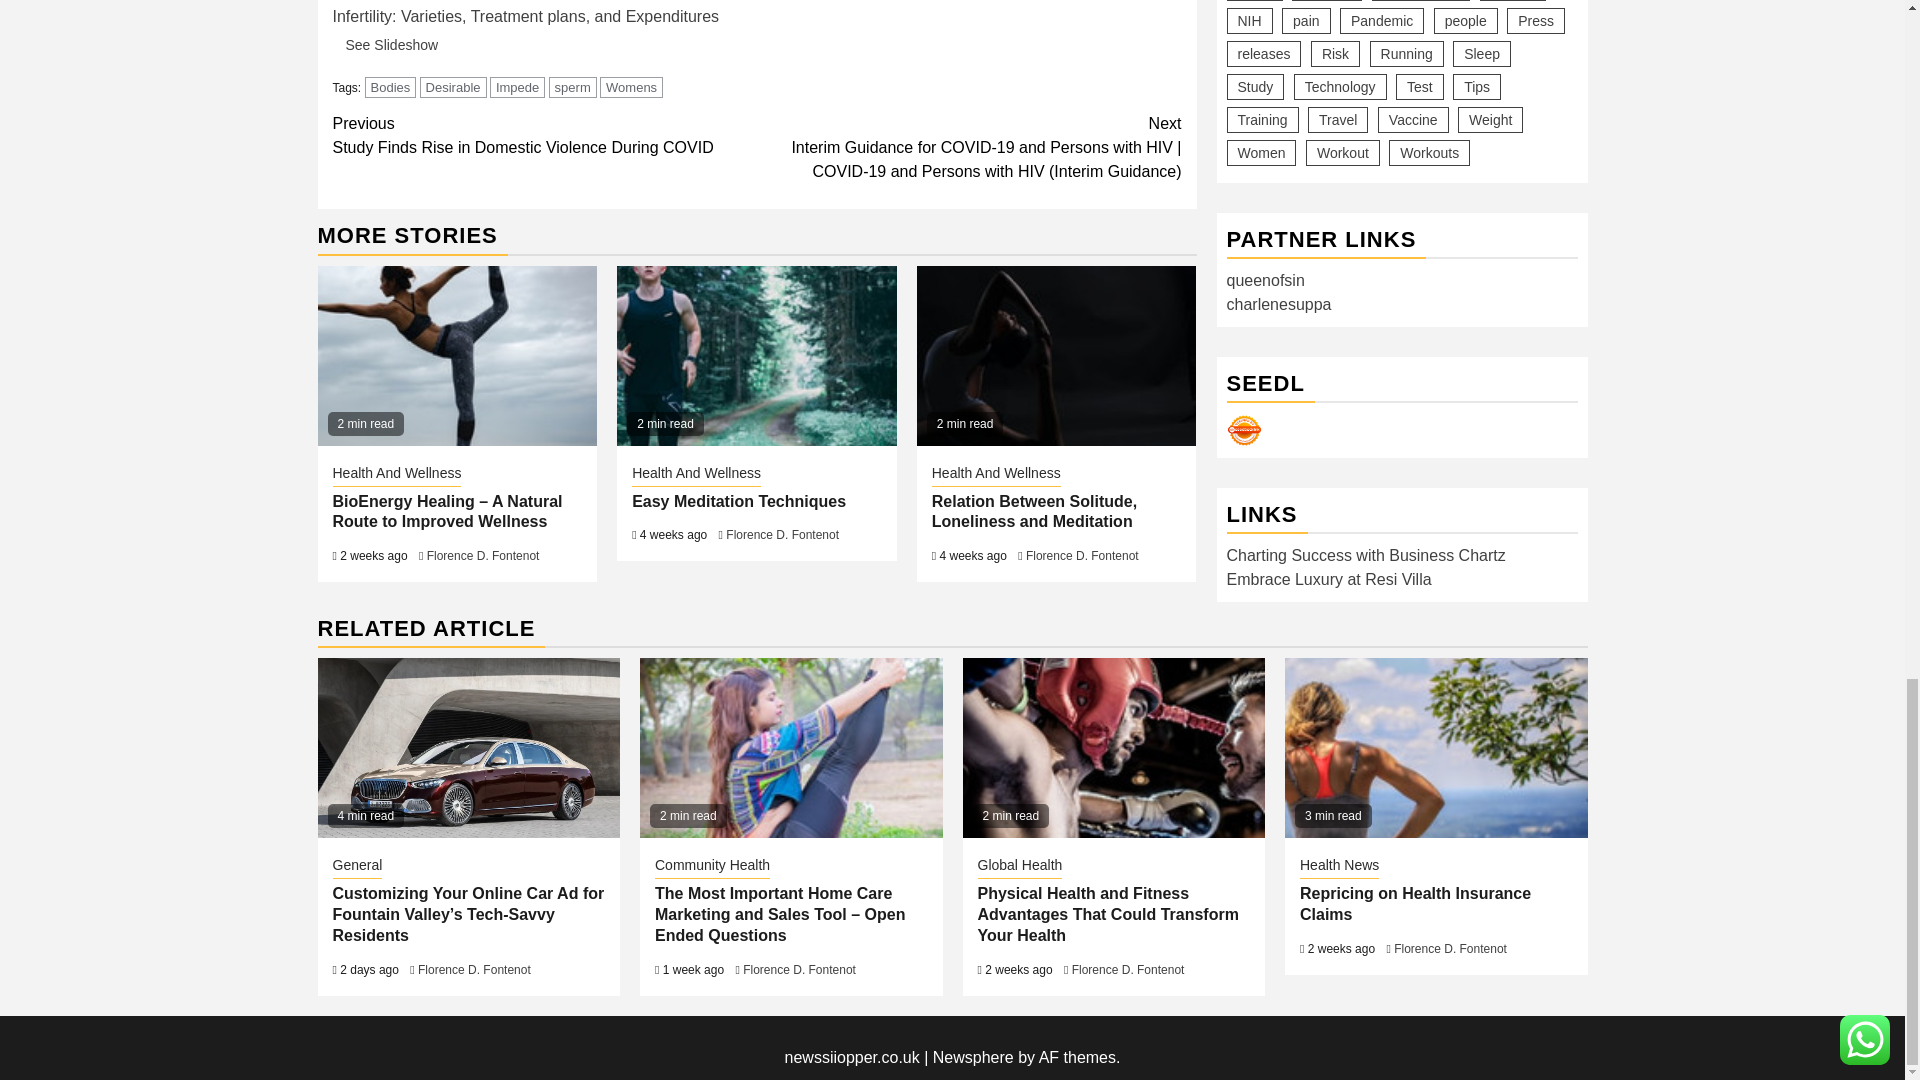  What do you see at coordinates (573, 87) in the screenshot?
I see `Easy Meditation Techniques` at bounding box center [573, 87].